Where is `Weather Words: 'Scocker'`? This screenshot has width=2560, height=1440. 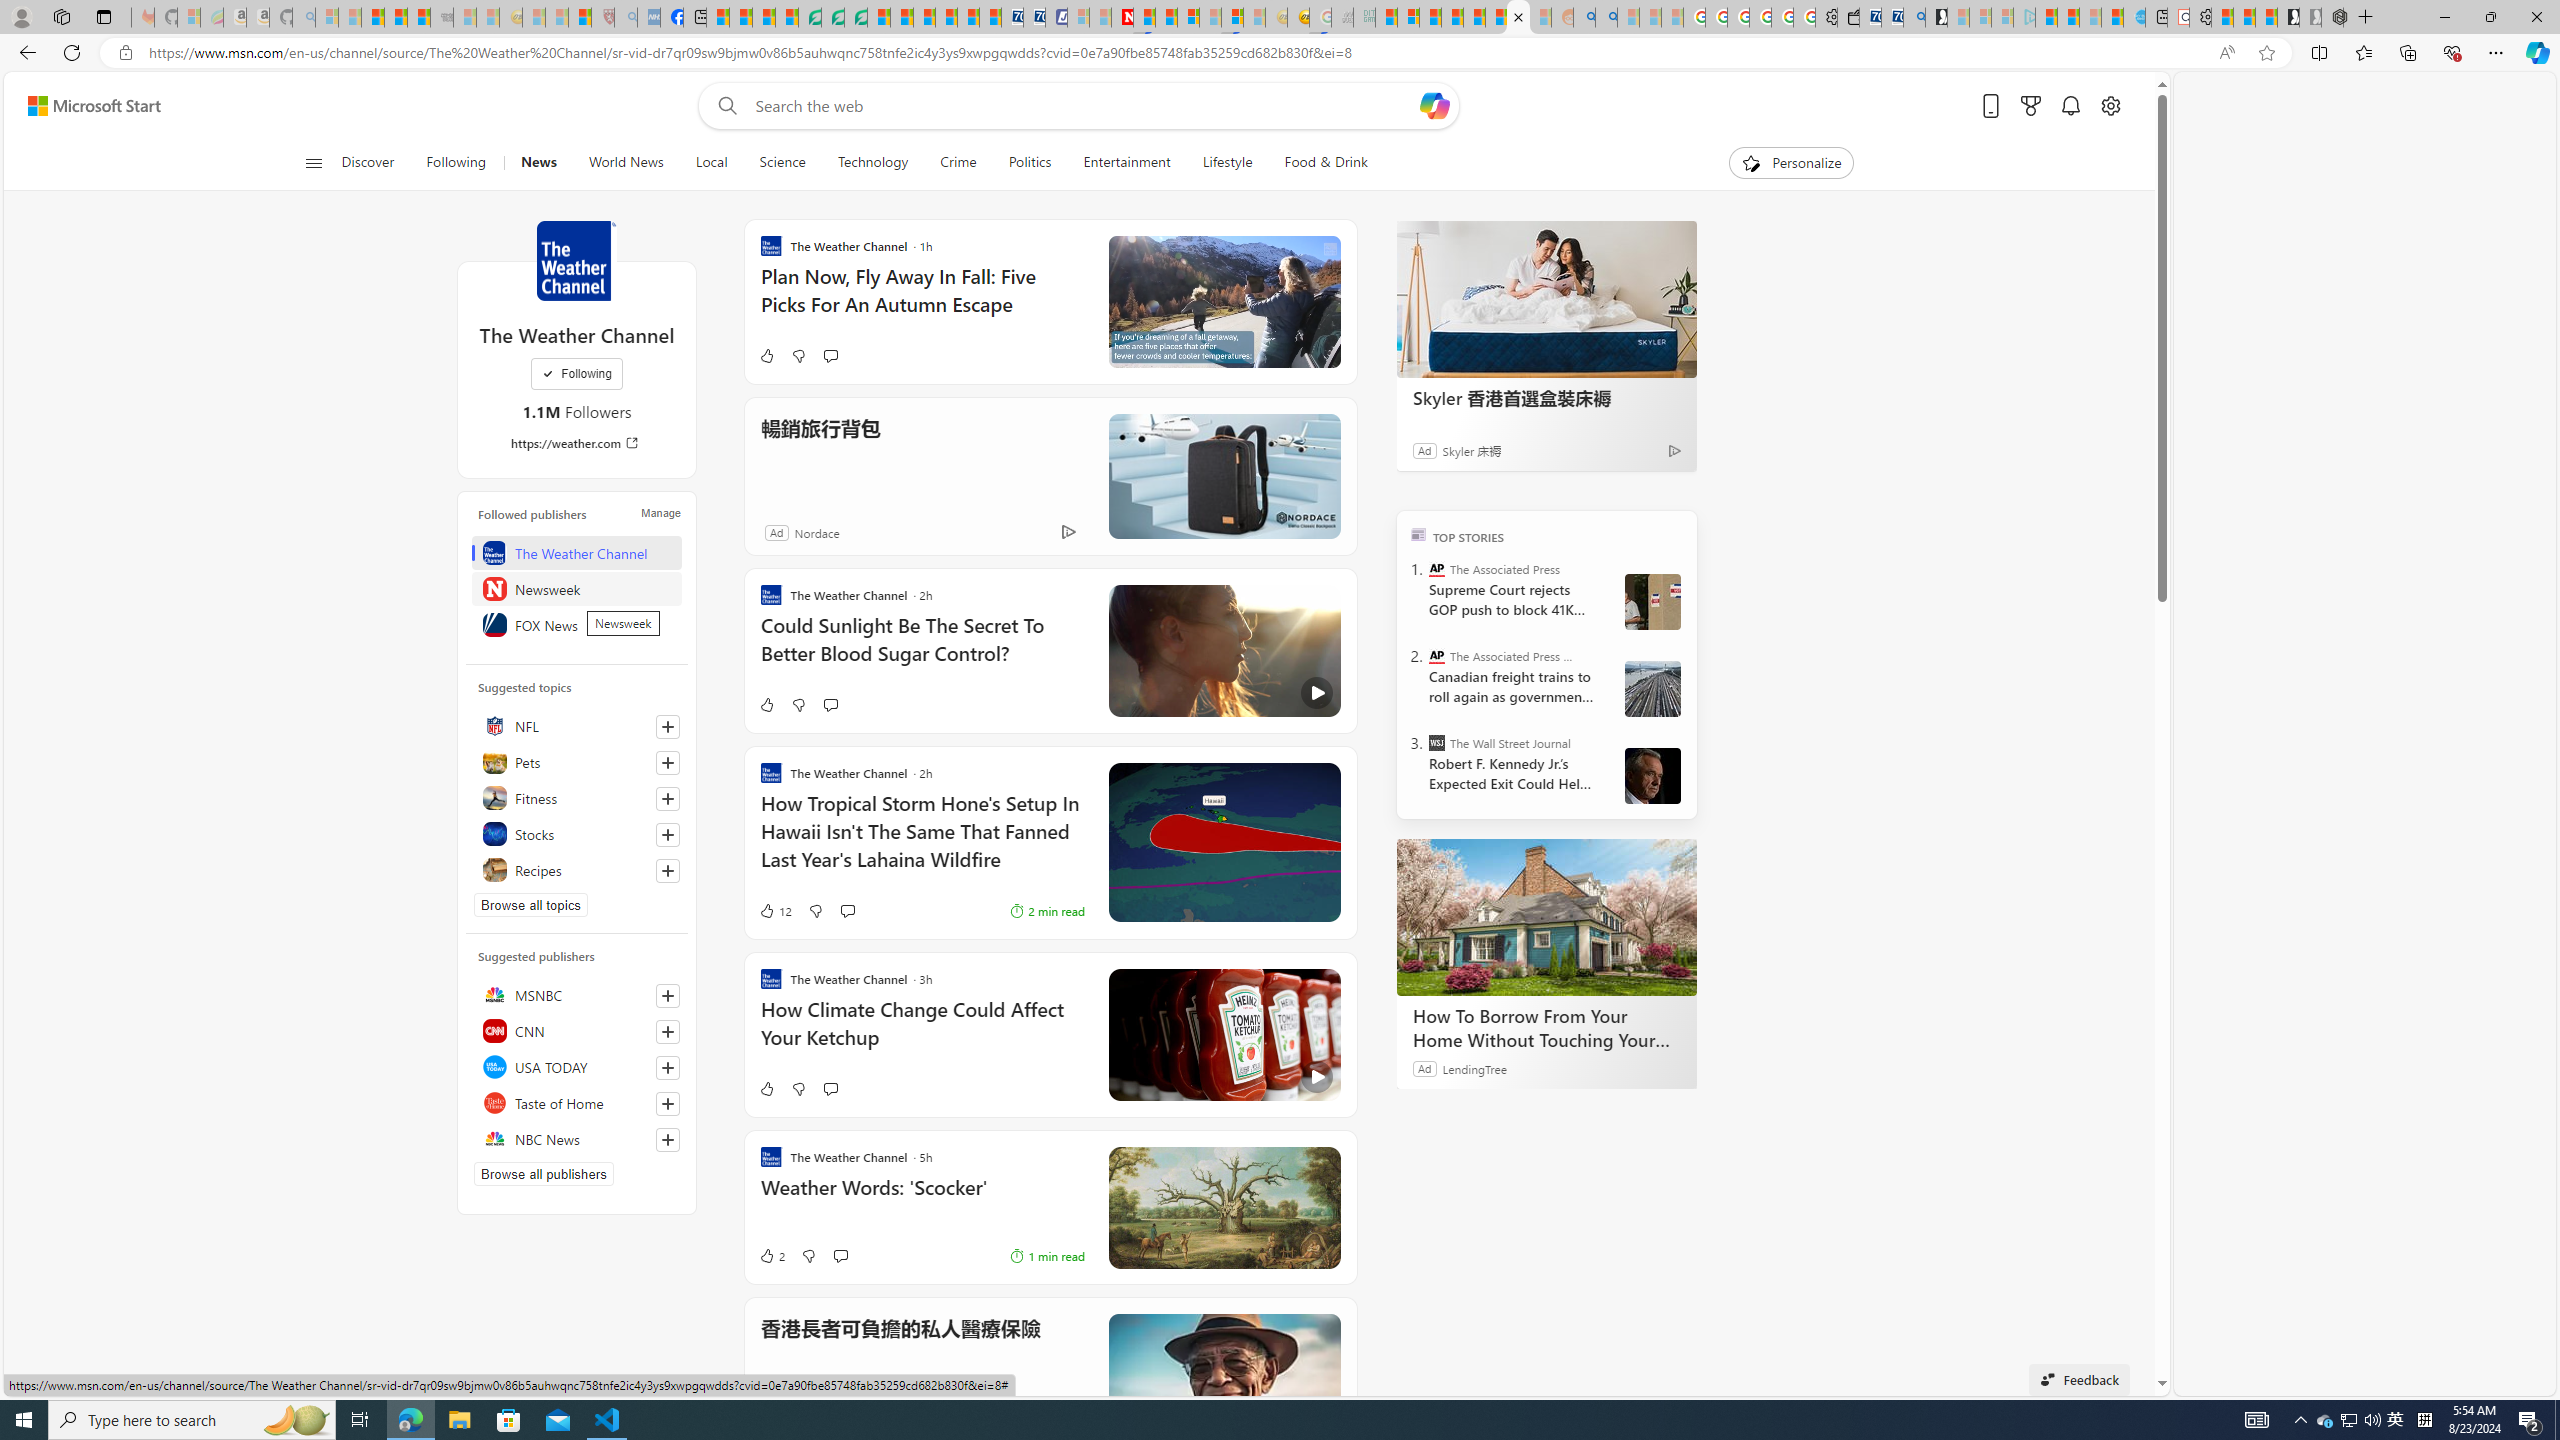
Weather Words: 'Scocker' is located at coordinates (922, 1198).